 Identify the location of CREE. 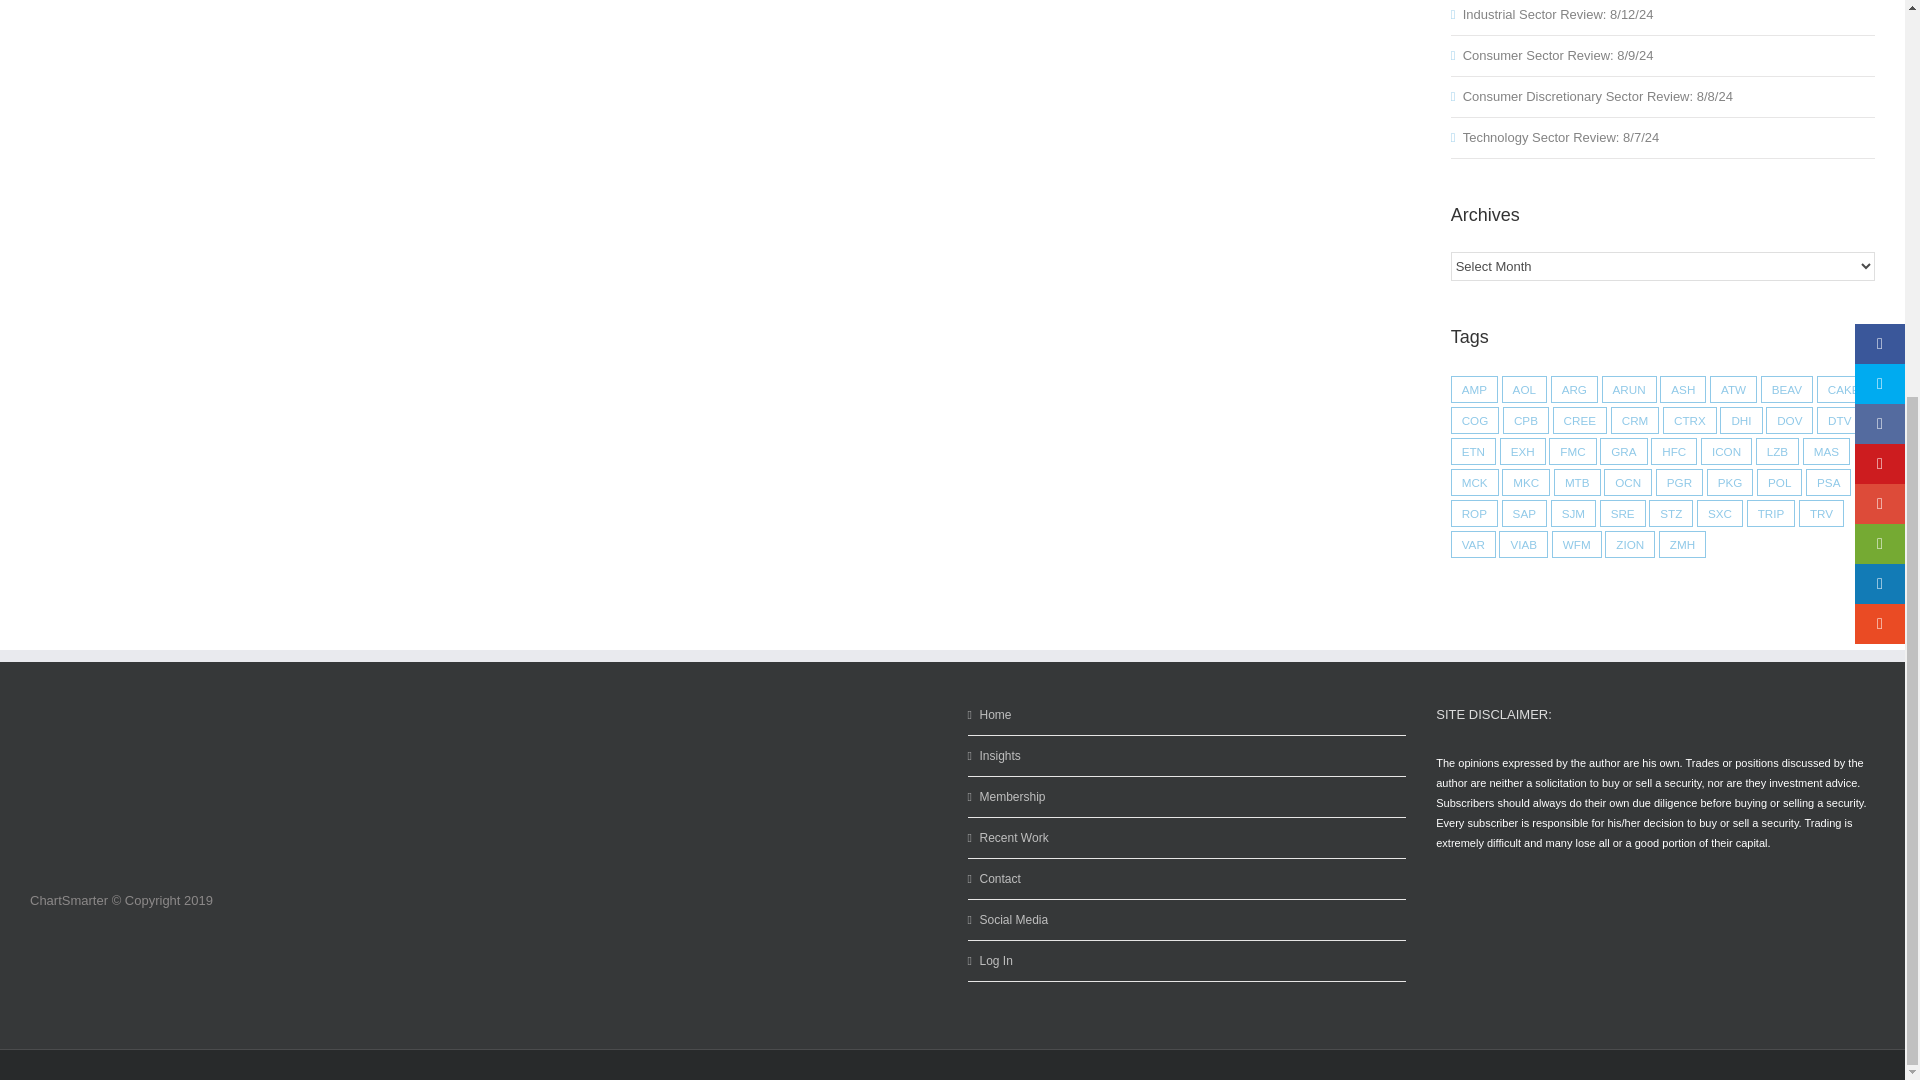
(1580, 420).